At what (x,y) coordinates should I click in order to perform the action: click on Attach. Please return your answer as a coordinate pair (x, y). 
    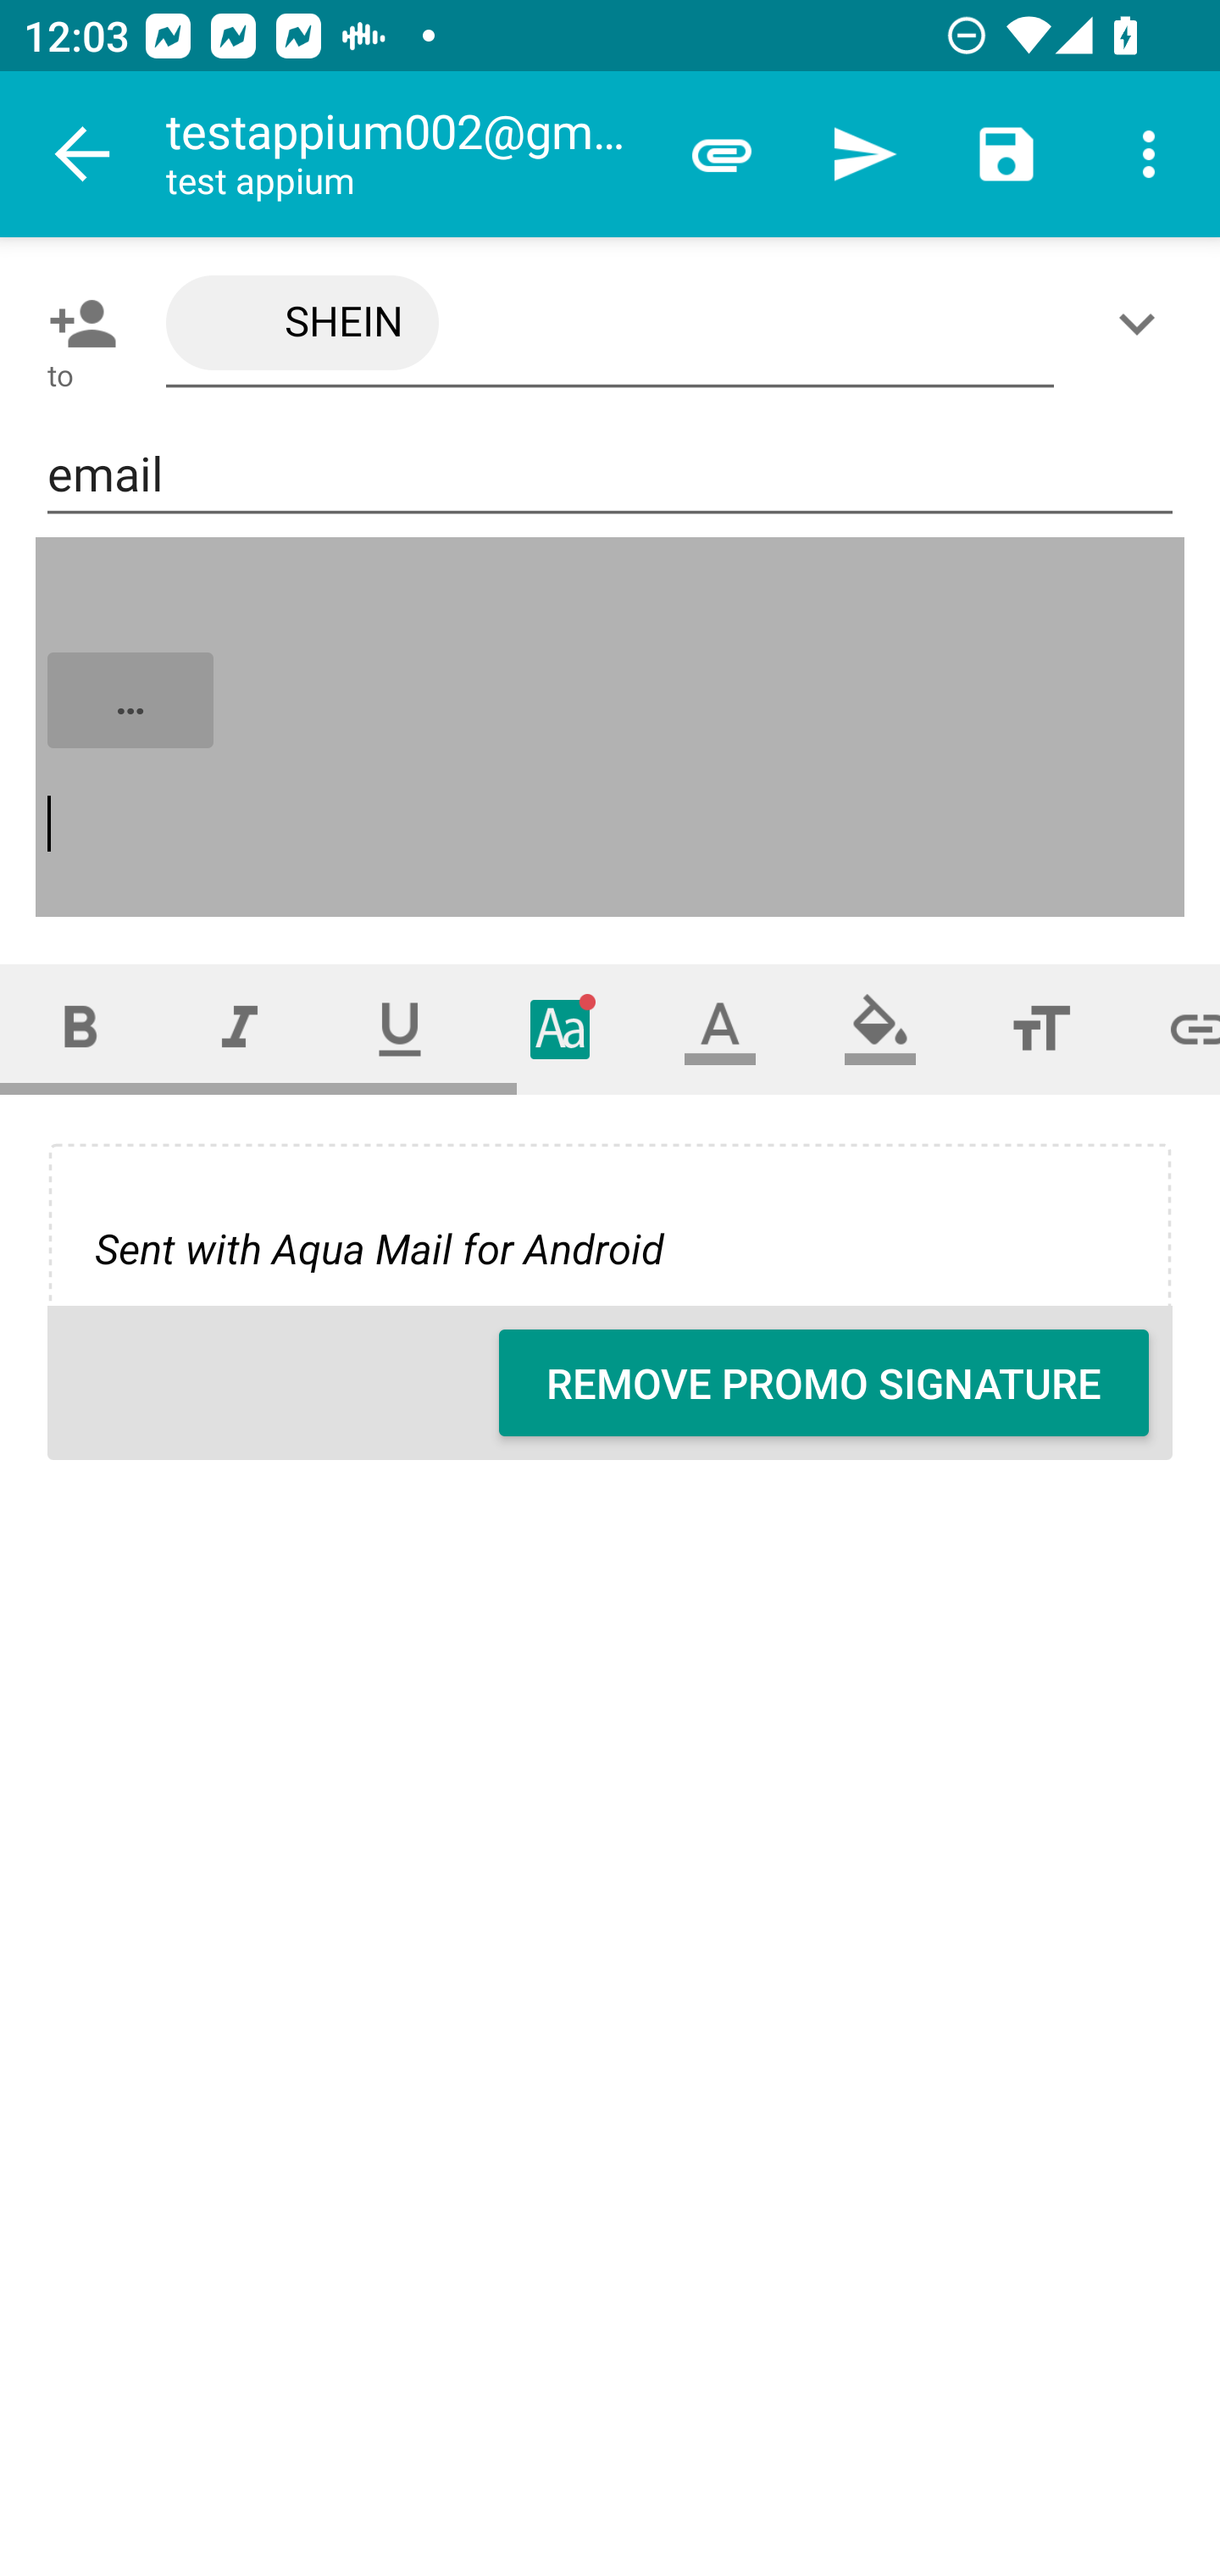
    Looking at the image, I should click on (722, 154).